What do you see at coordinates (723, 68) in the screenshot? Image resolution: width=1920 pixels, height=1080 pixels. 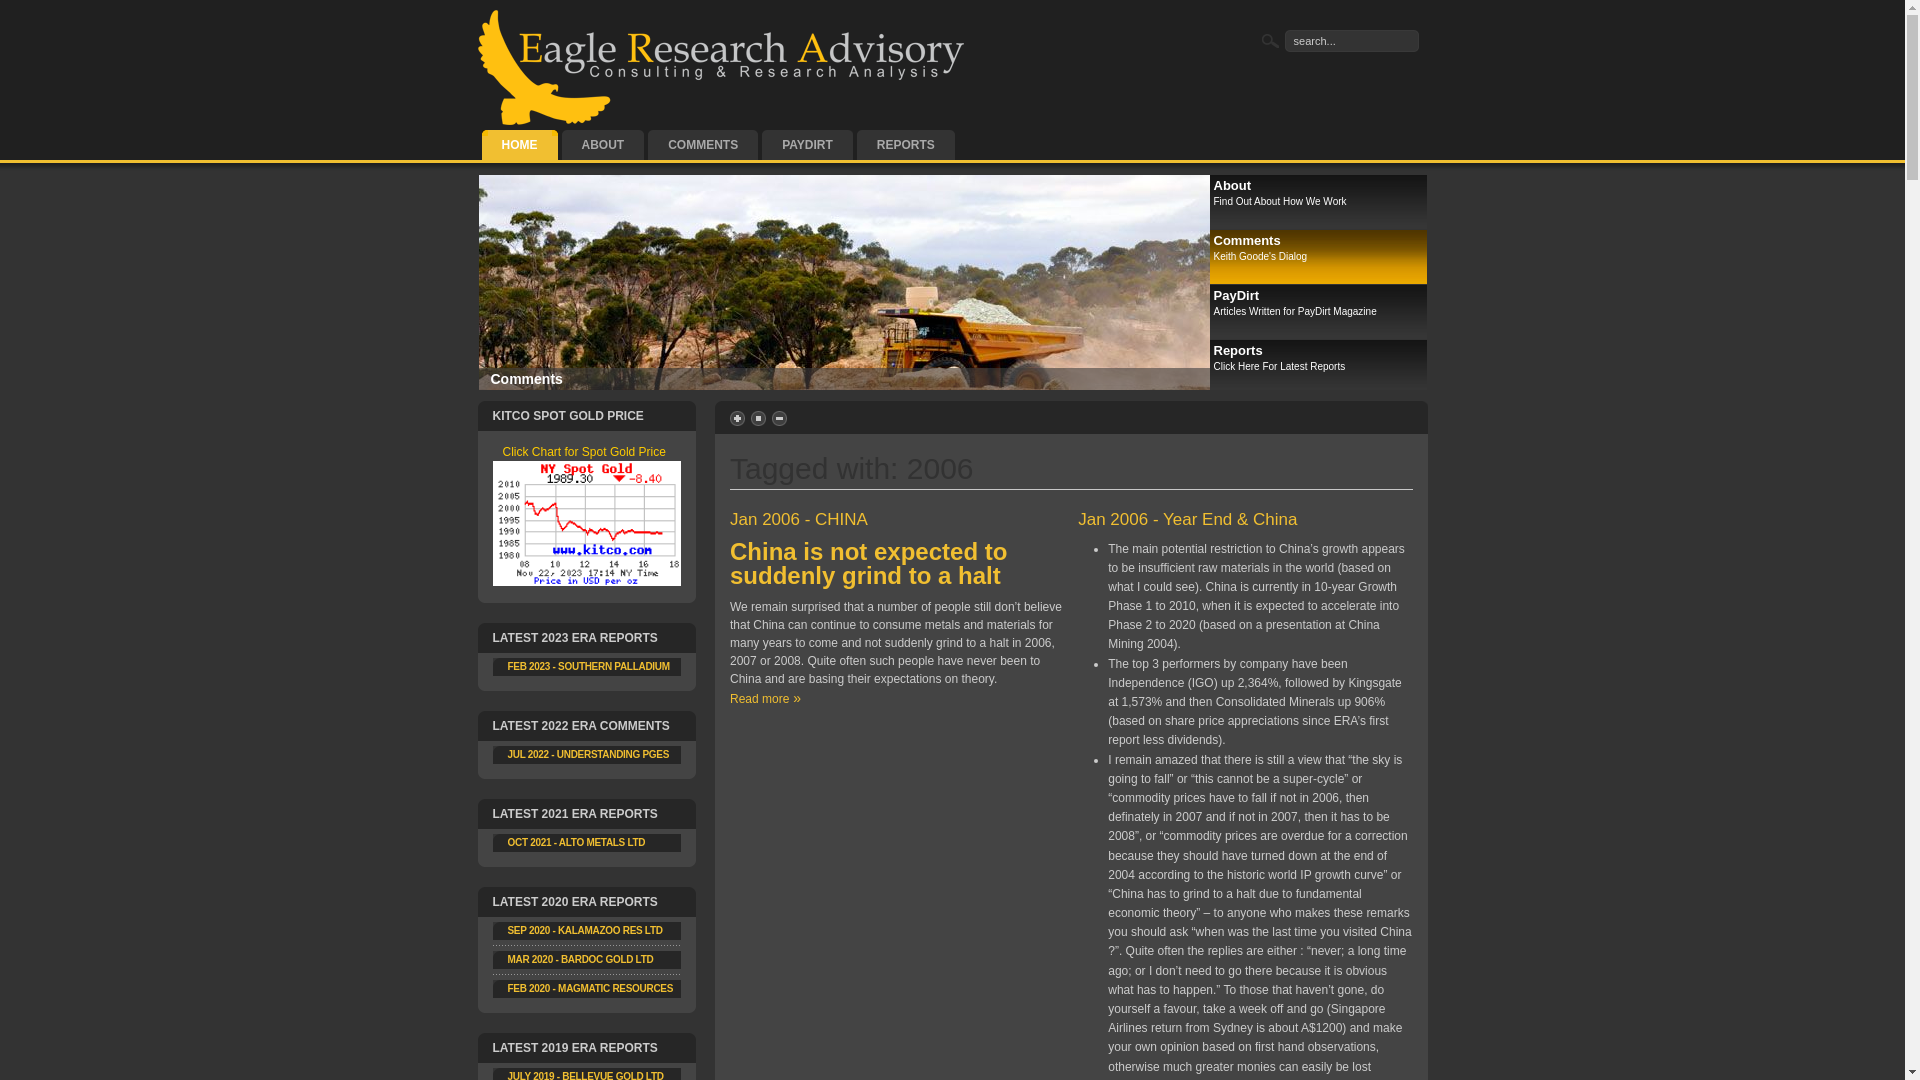 I see `Eagle Research Advisory` at bounding box center [723, 68].